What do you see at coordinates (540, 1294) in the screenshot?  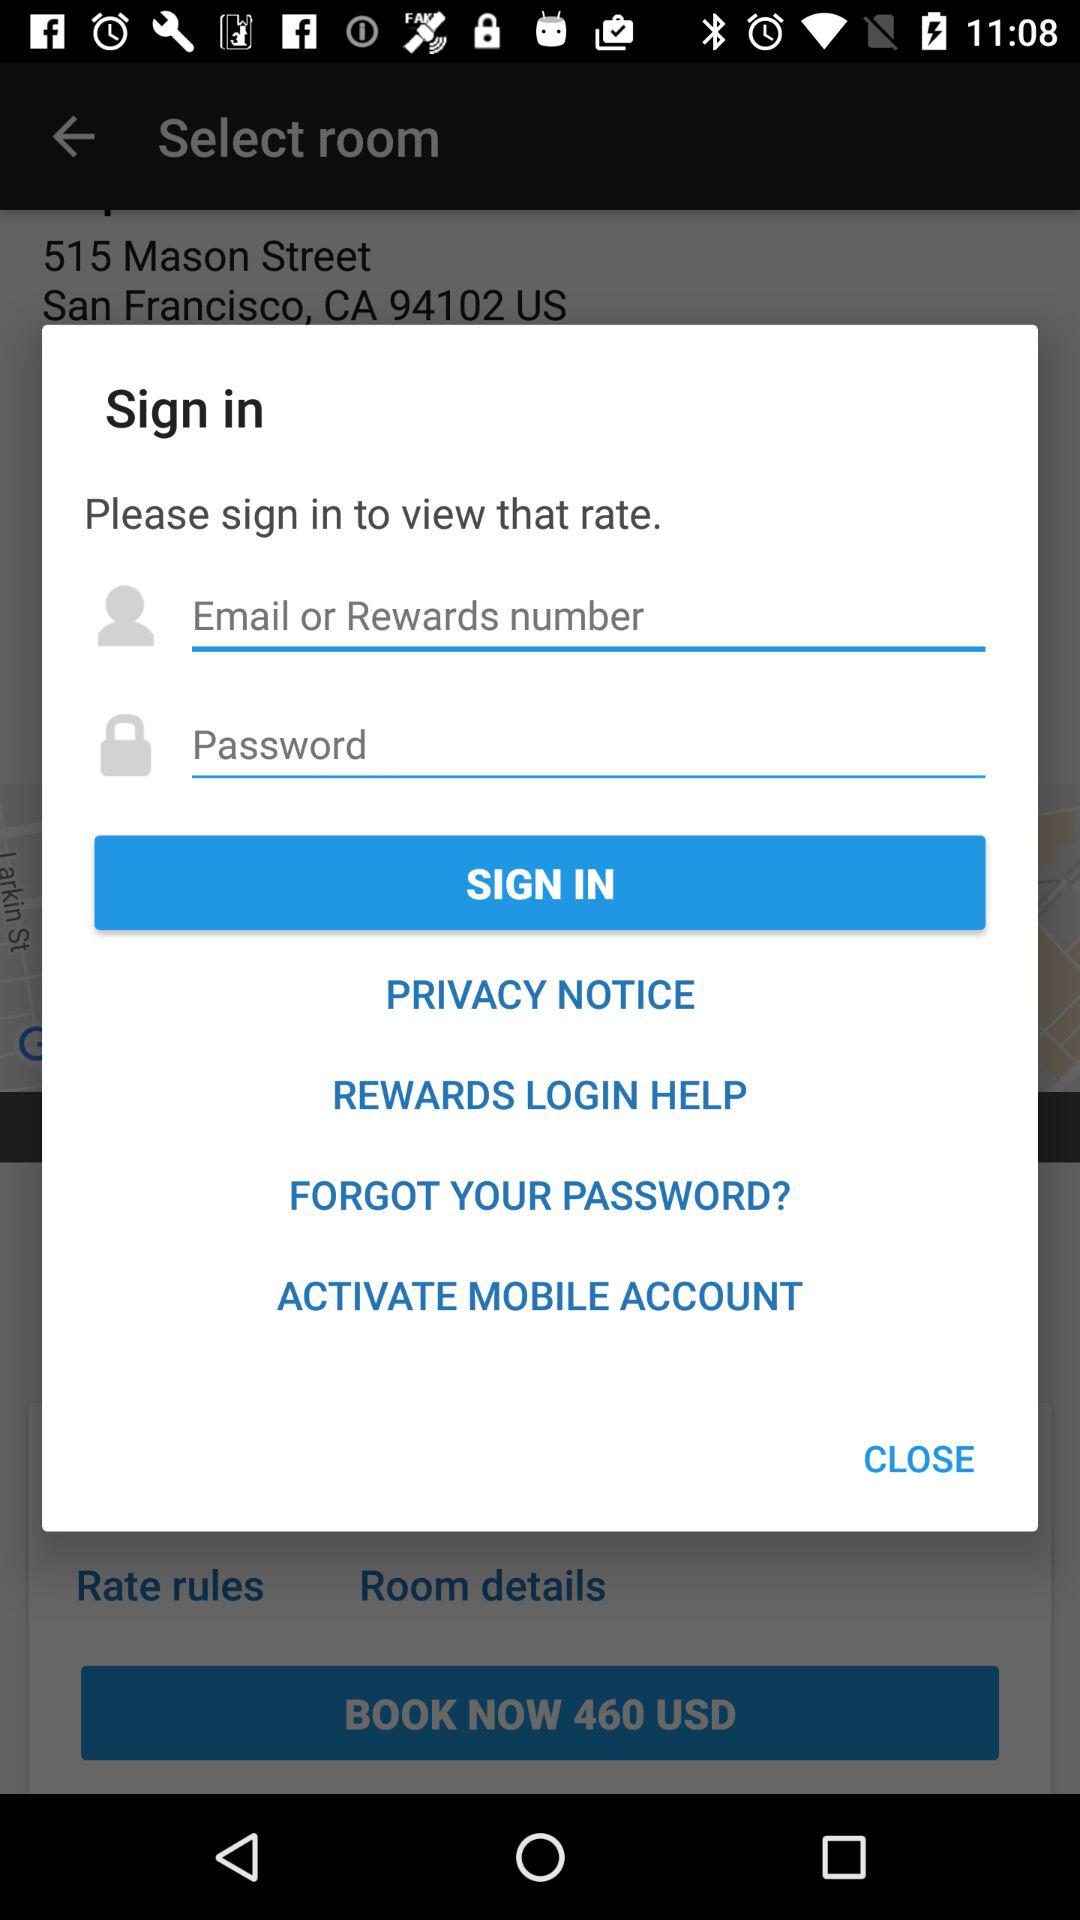 I see `tap activate mobile account icon` at bounding box center [540, 1294].